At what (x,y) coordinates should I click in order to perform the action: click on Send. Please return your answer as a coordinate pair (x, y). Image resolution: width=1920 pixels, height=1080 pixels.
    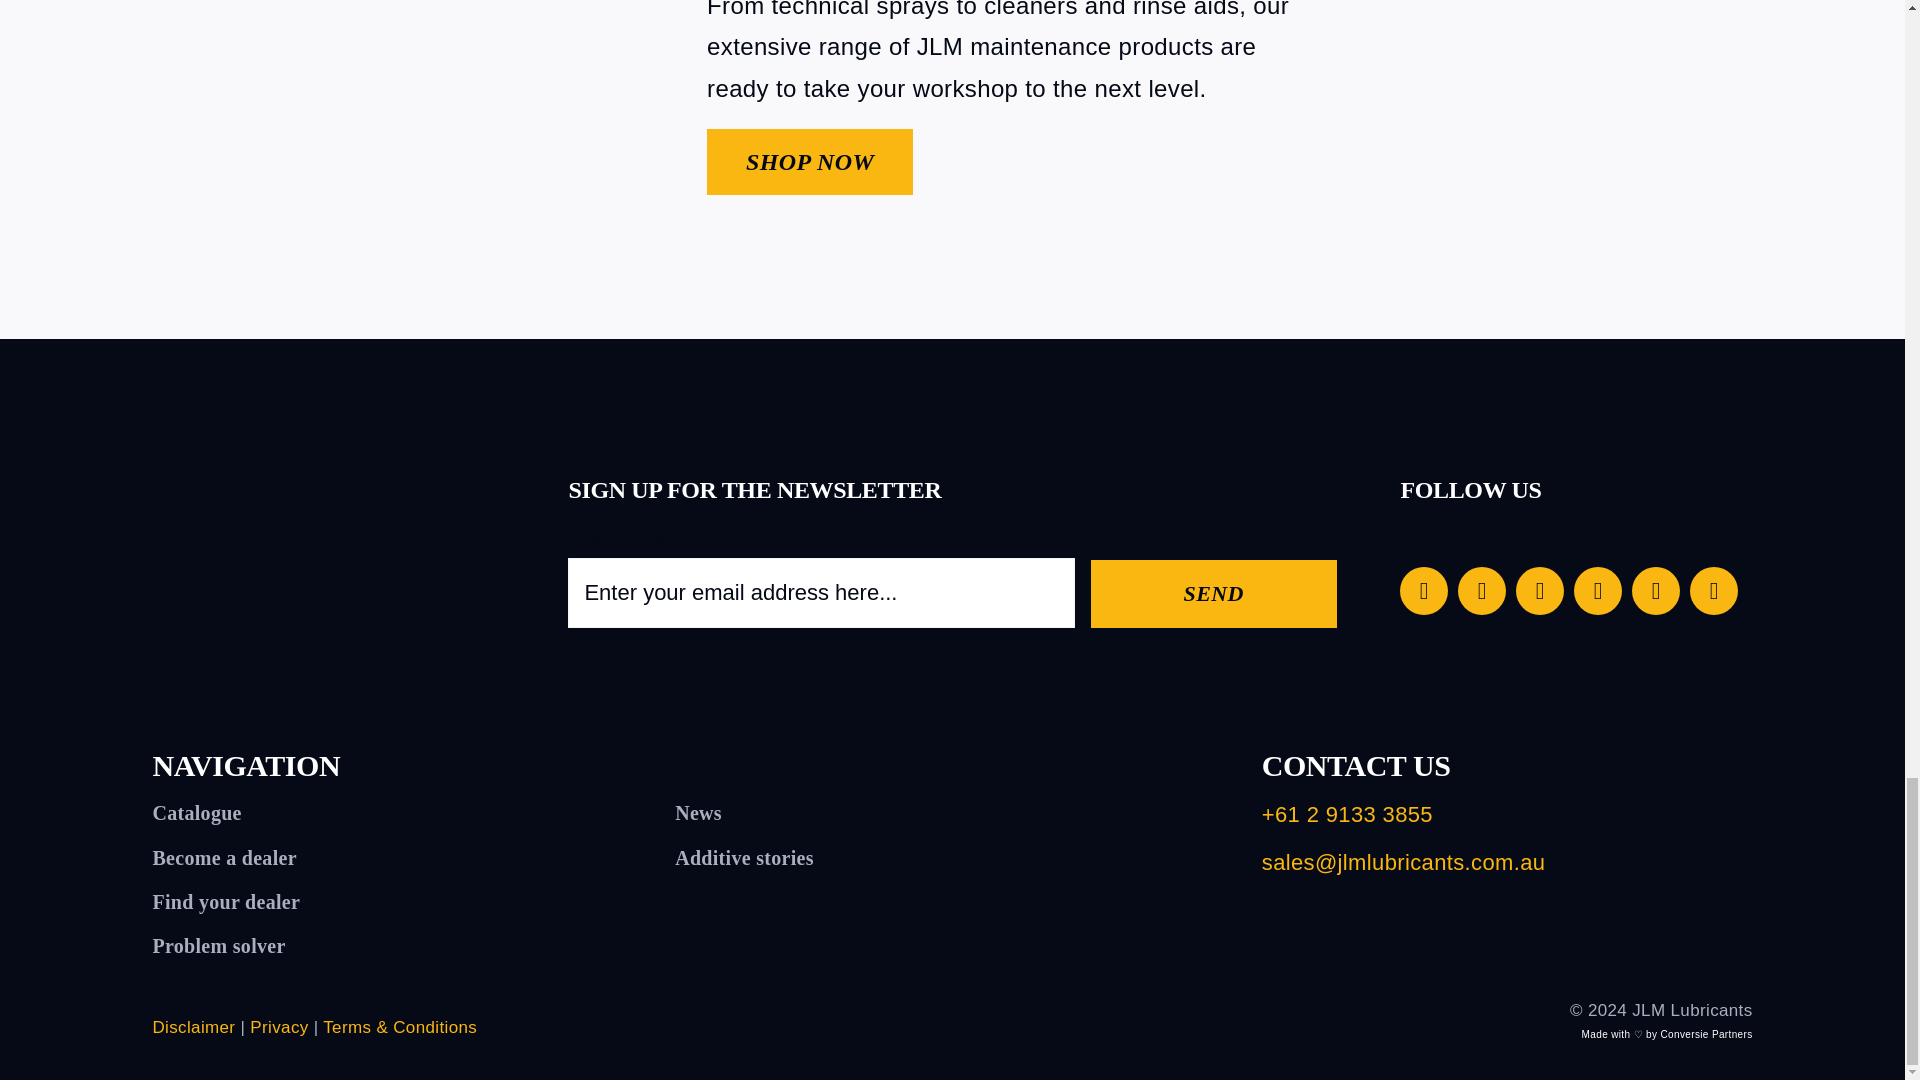
    Looking at the image, I should click on (1213, 594).